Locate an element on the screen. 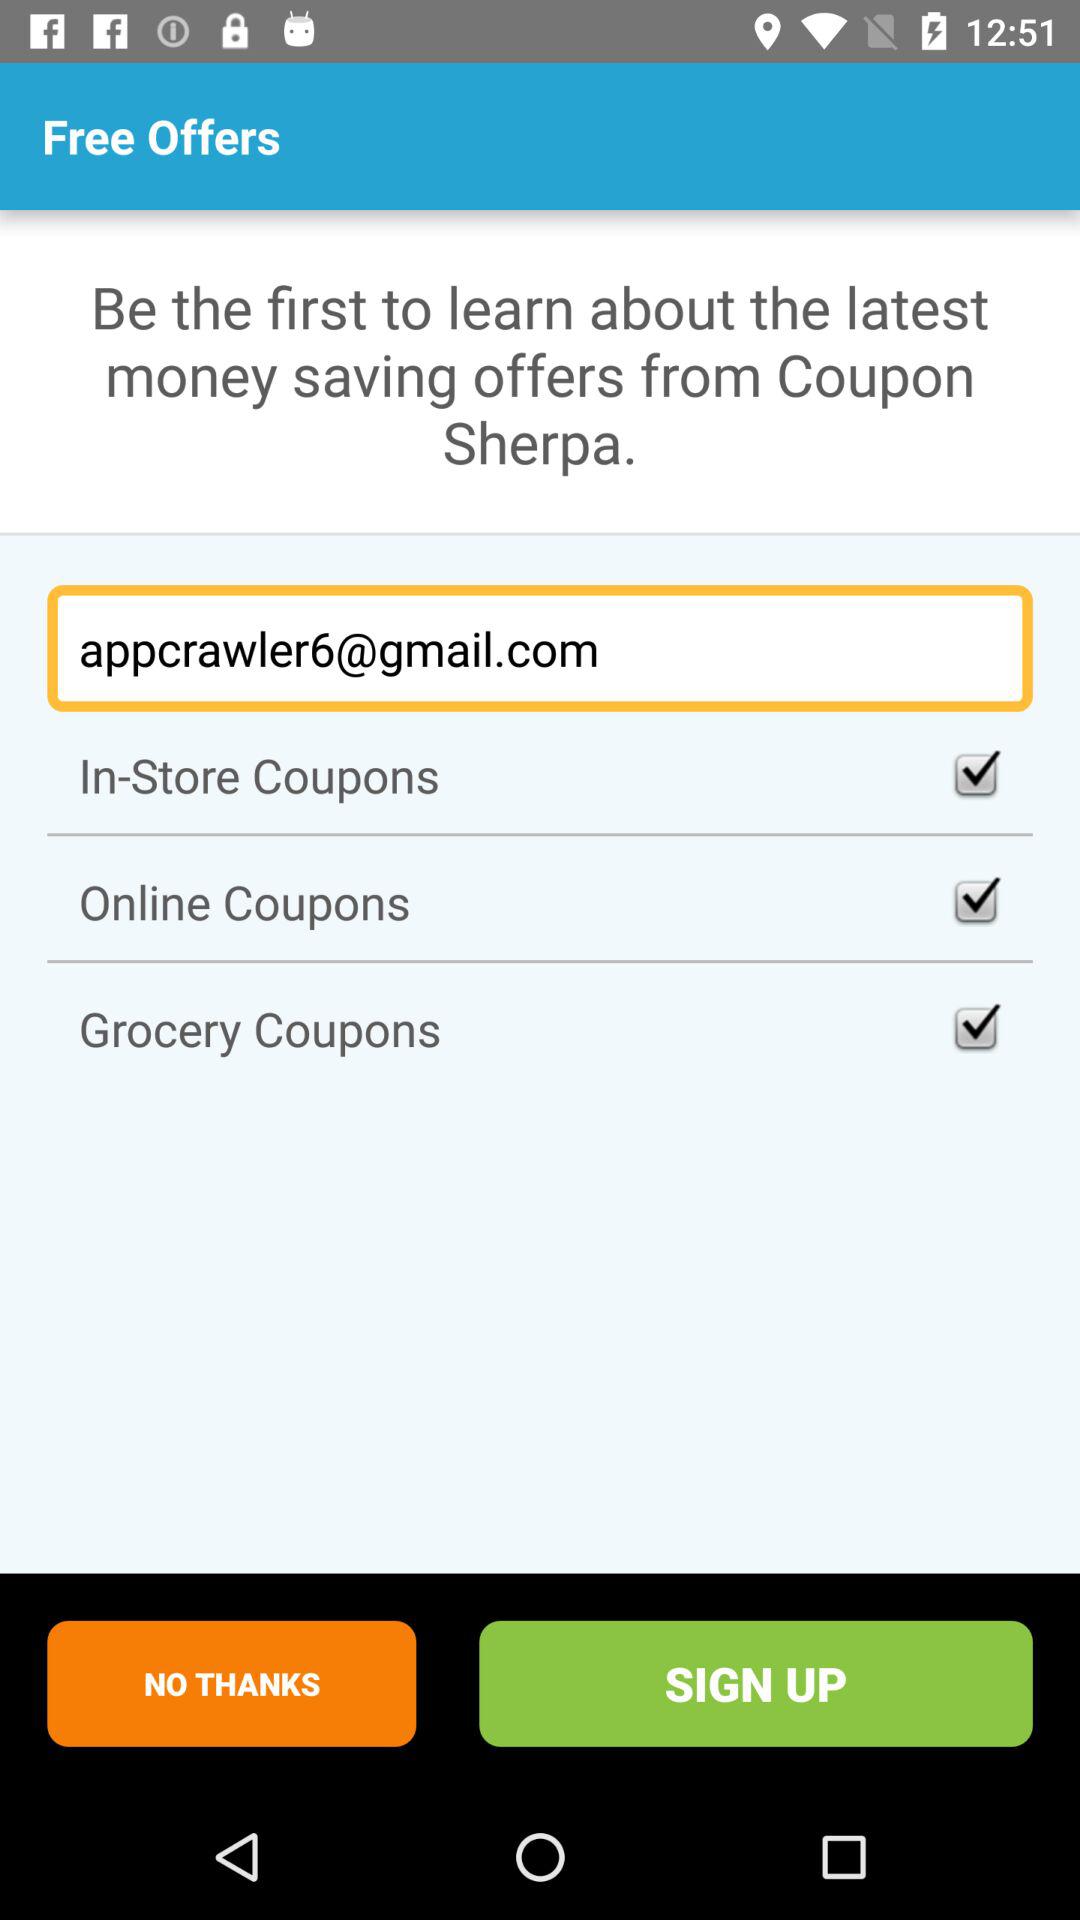  turn on the no thanks at the bottom left corner is located at coordinates (232, 1683).